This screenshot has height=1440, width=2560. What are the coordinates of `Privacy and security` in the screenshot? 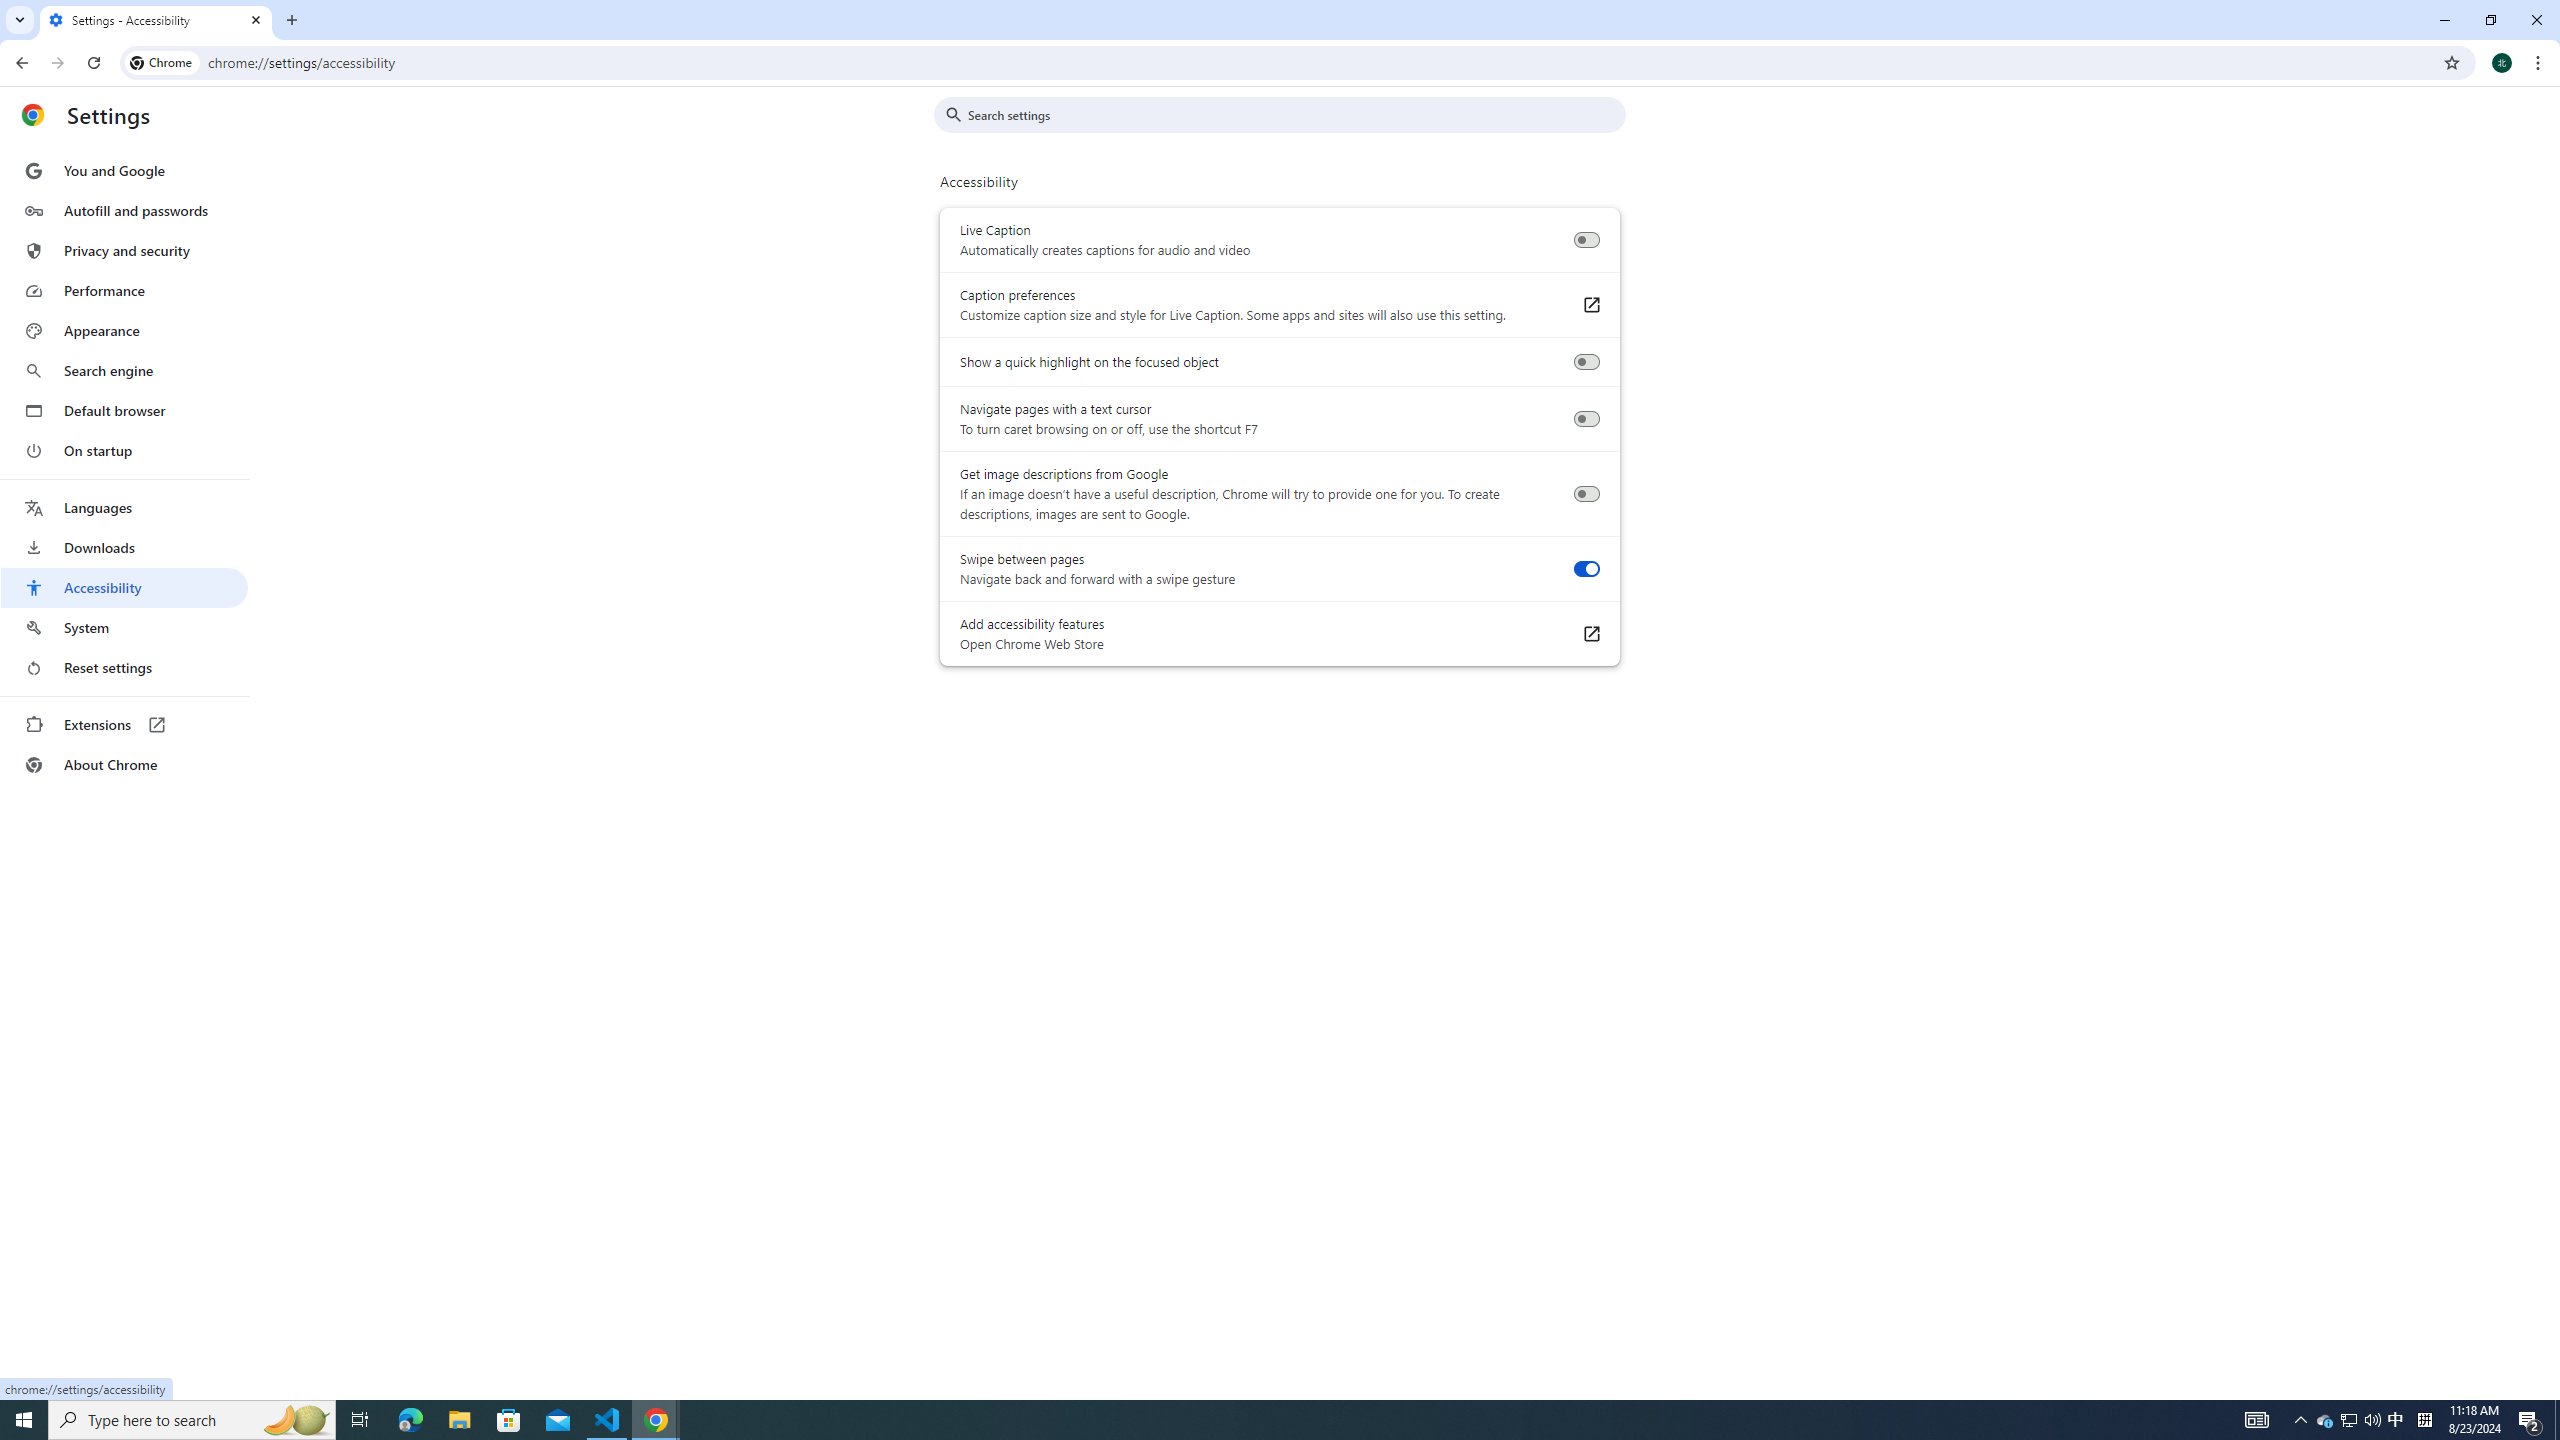 It's located at (124, 250).